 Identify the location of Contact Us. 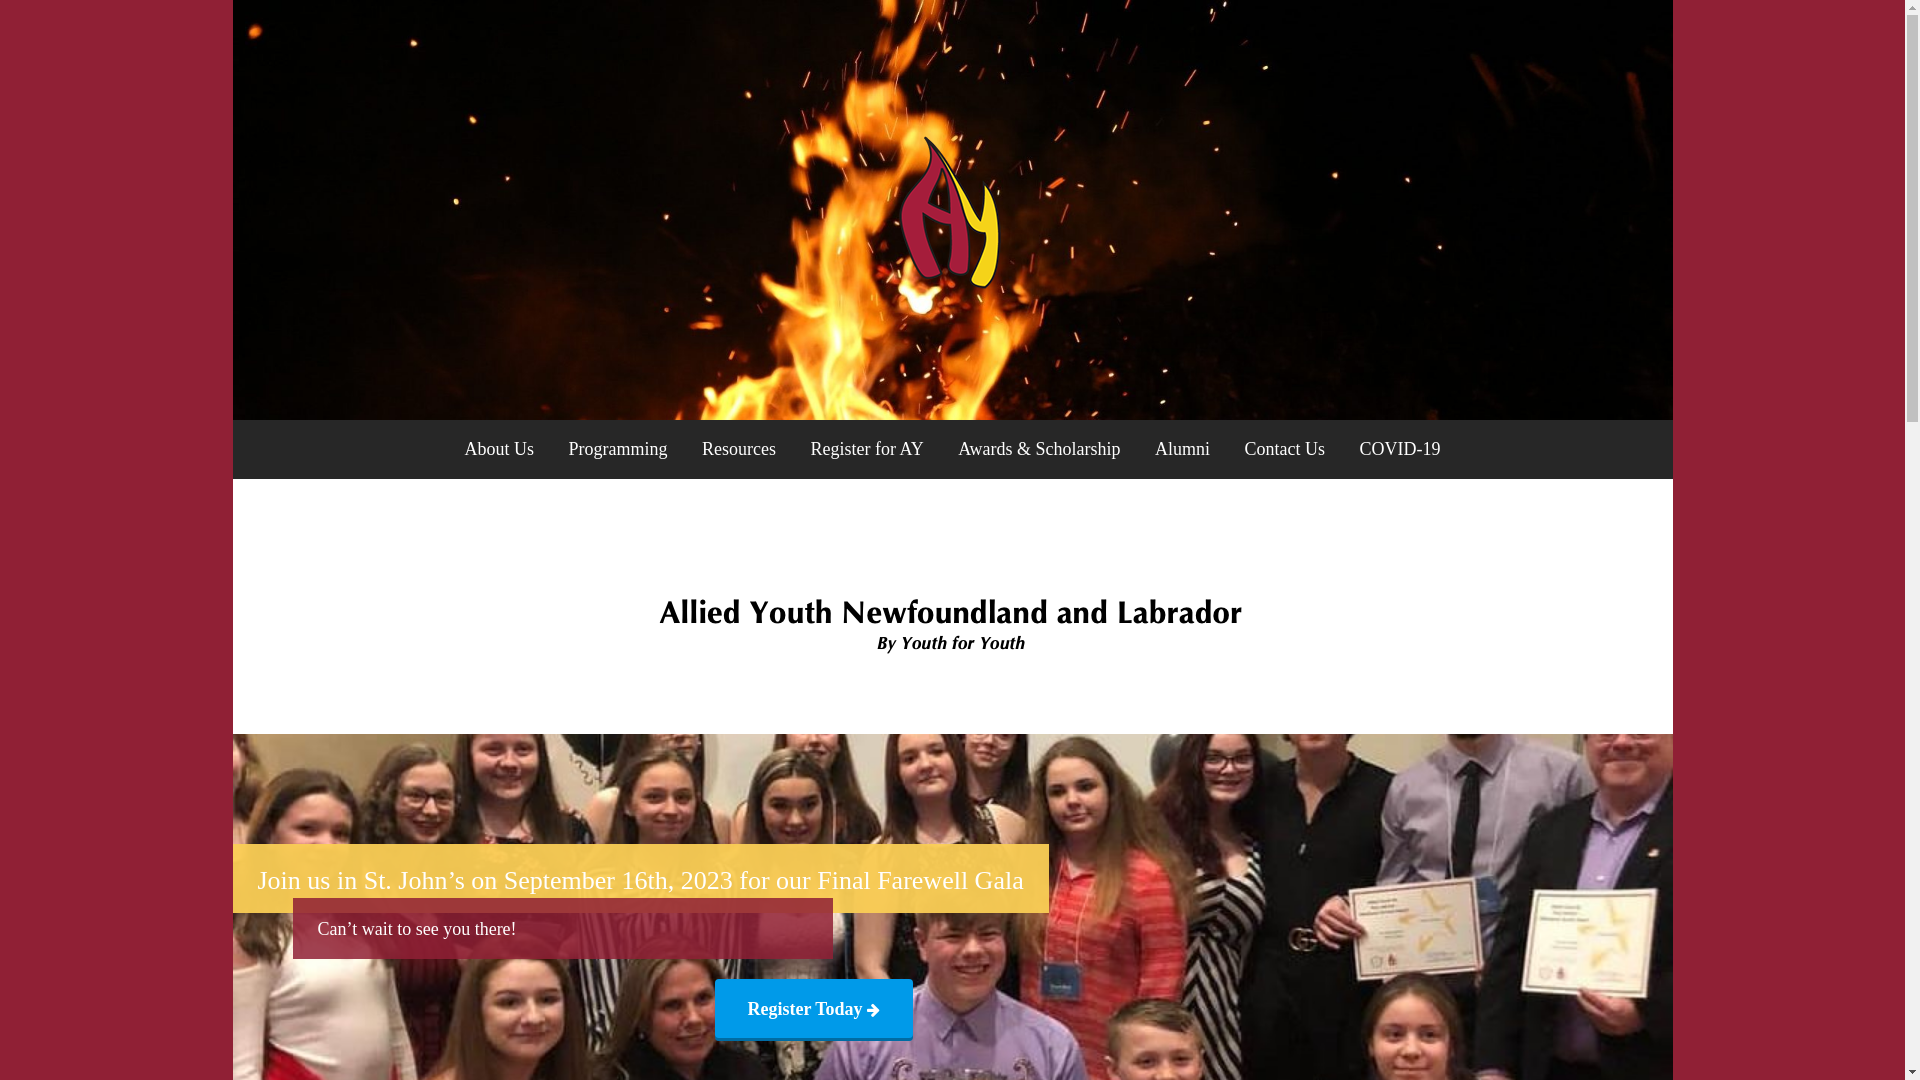
(1286, 450).